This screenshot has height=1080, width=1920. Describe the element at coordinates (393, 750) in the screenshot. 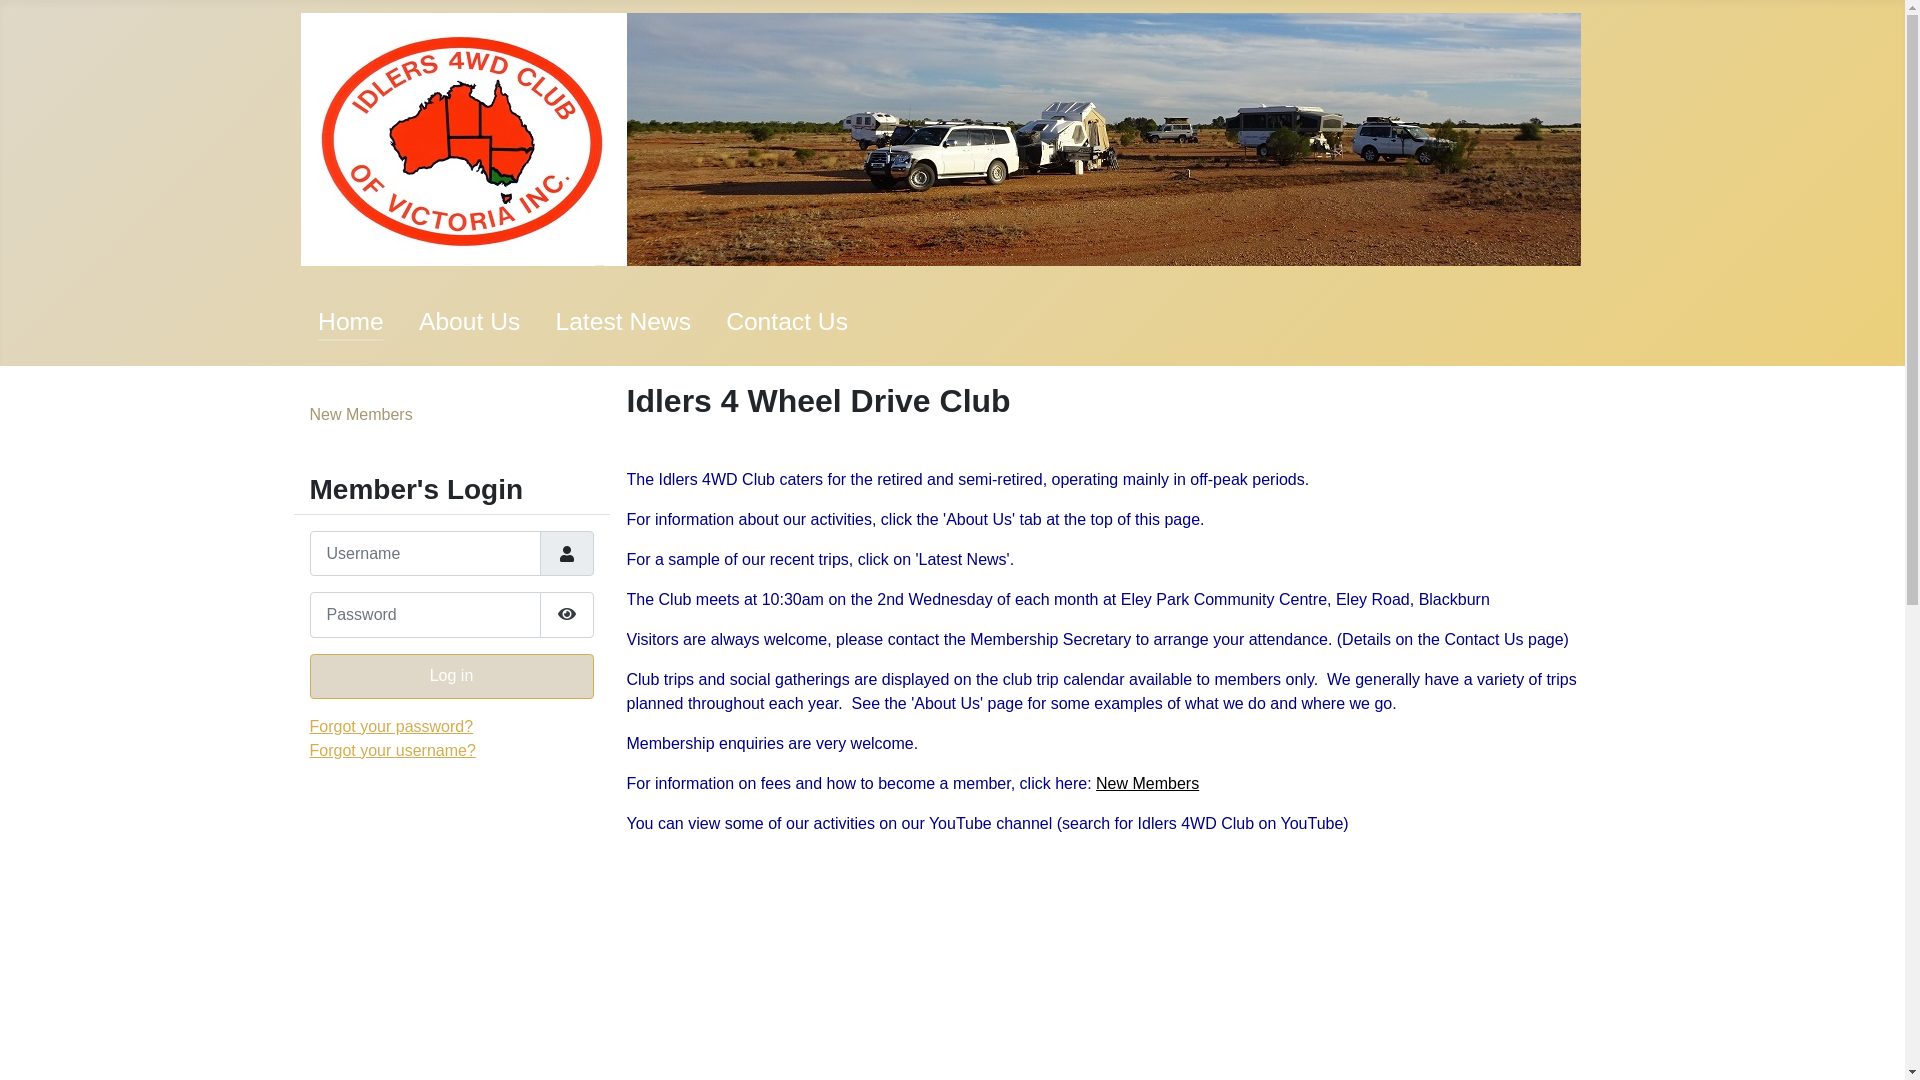

I see `Forgot your username?` at that location.